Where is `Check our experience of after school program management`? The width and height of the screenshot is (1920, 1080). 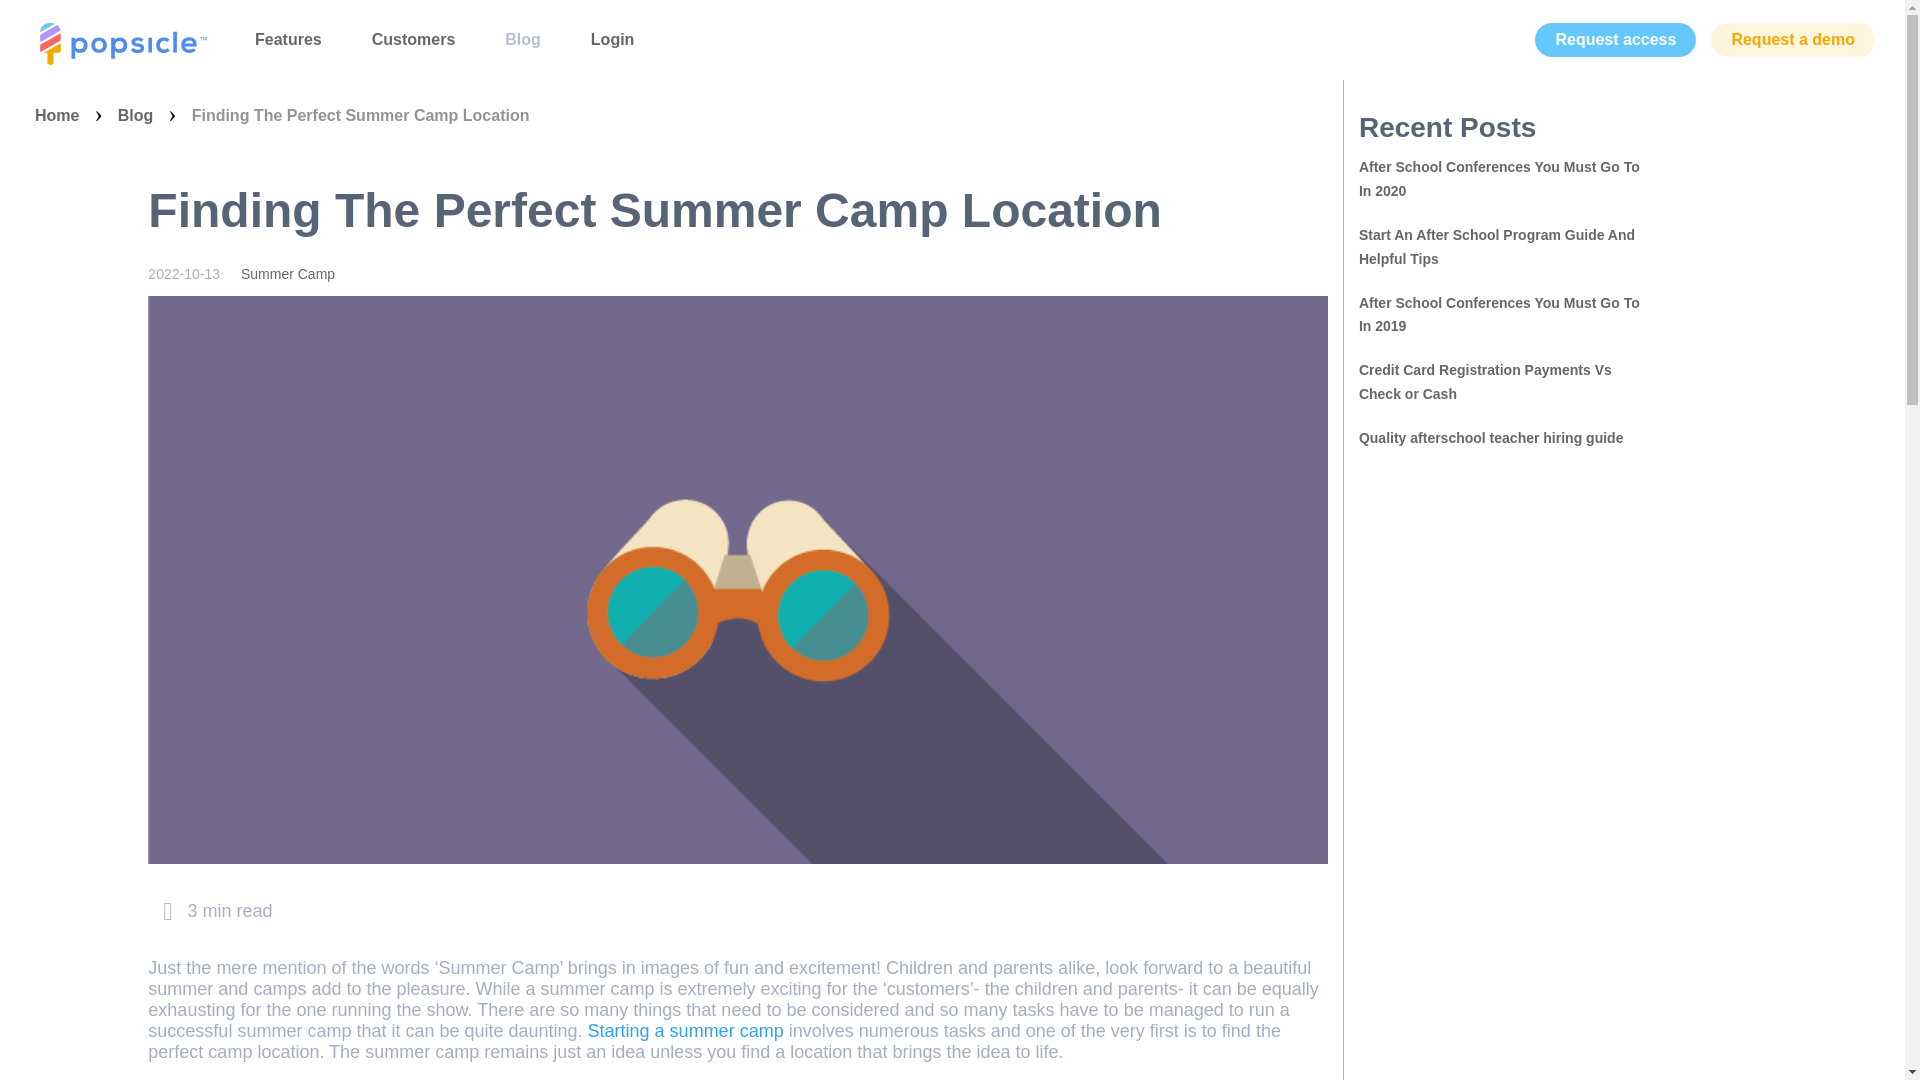
Check our experience of after school program management is located at coordinates (1506, 248).